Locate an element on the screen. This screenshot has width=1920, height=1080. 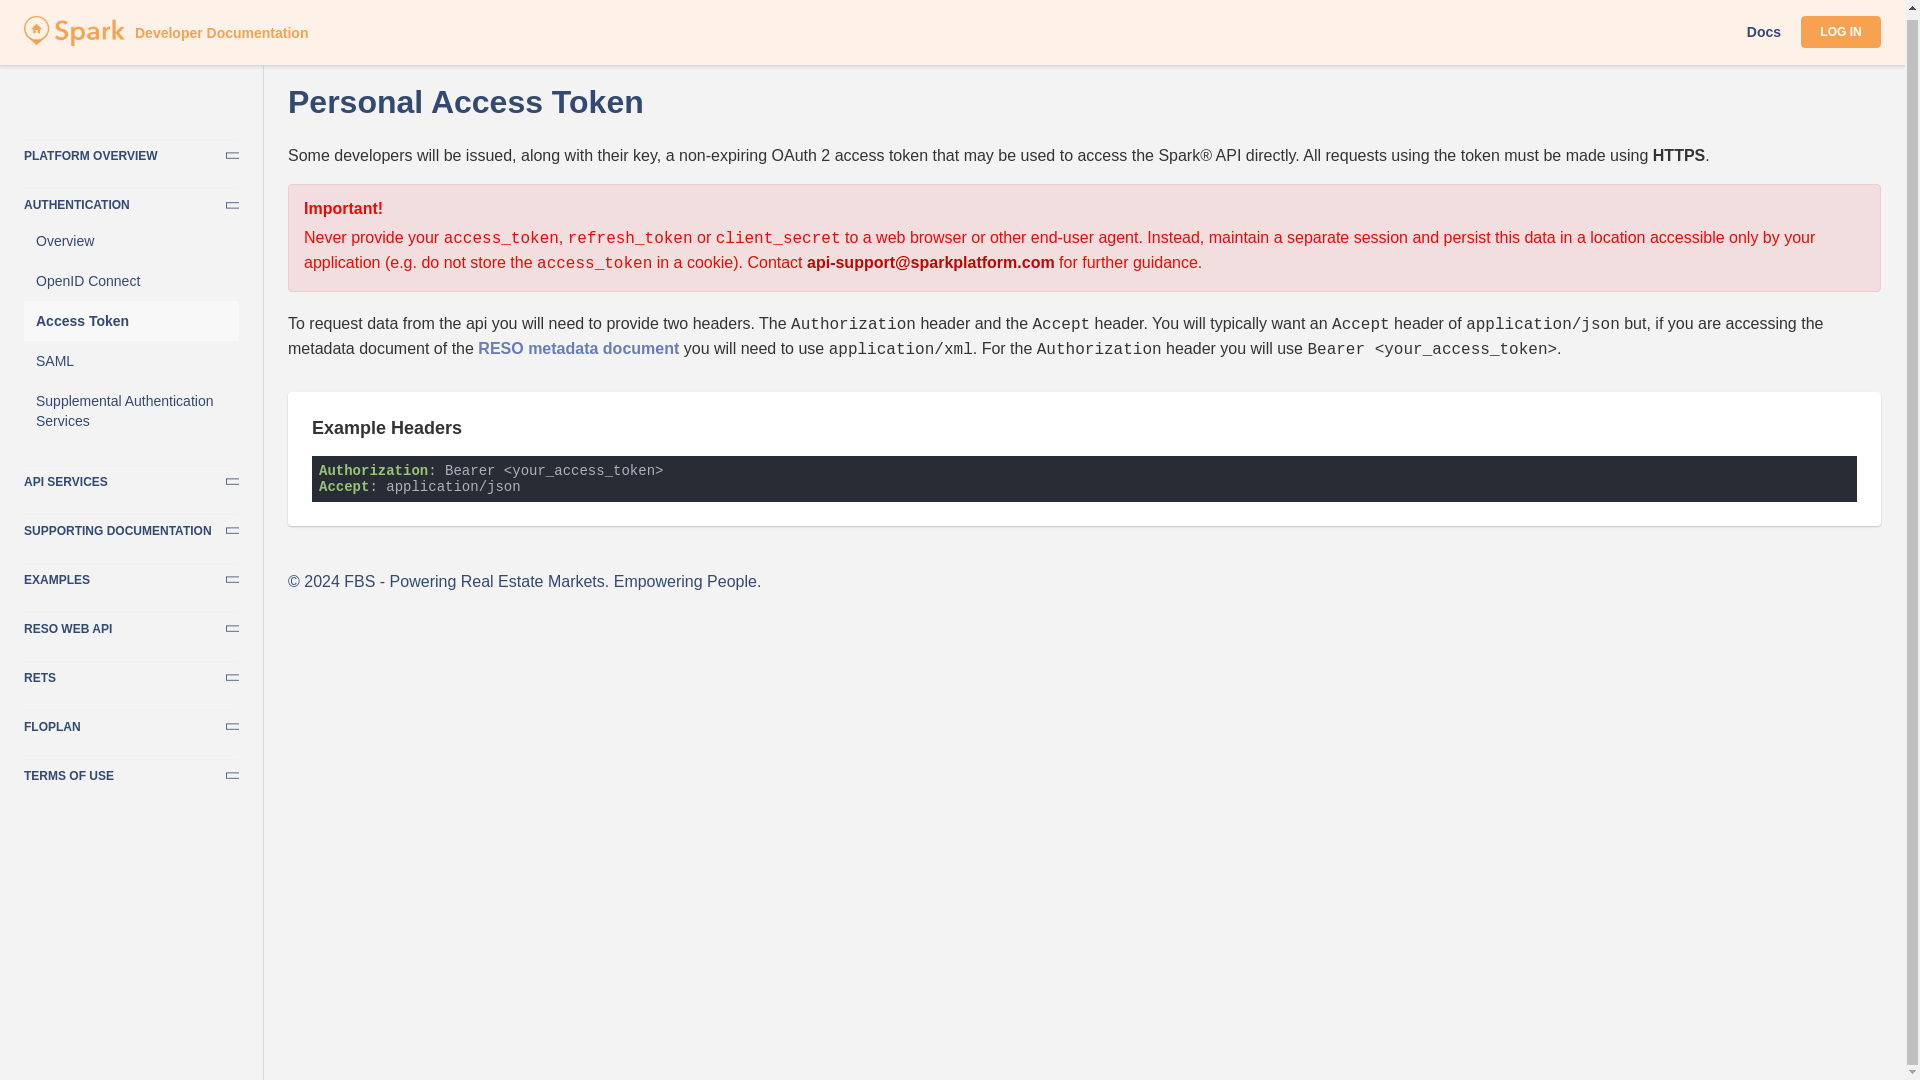
Supplemental Authentication Services is located at coordinates (130, 410).